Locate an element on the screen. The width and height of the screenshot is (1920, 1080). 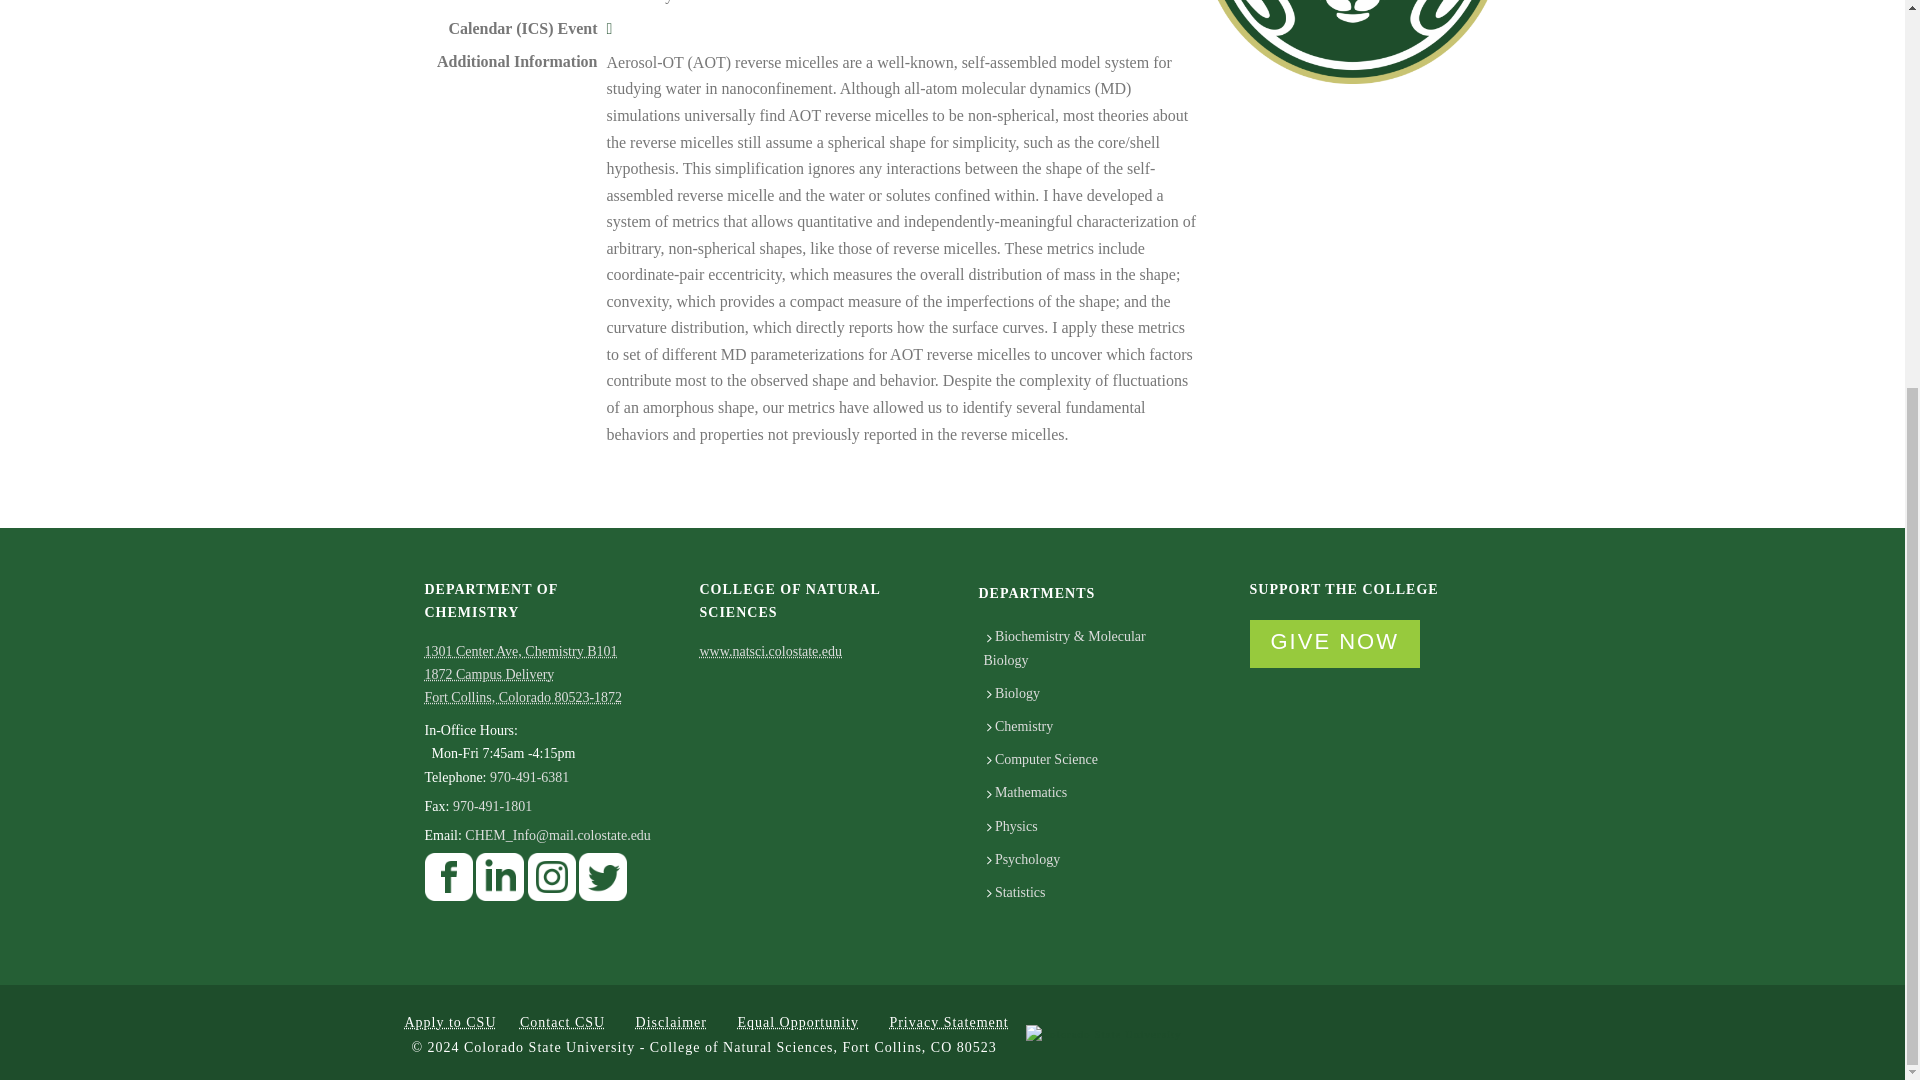
Follow Us on Twitter is located at coordinates (603, 882).